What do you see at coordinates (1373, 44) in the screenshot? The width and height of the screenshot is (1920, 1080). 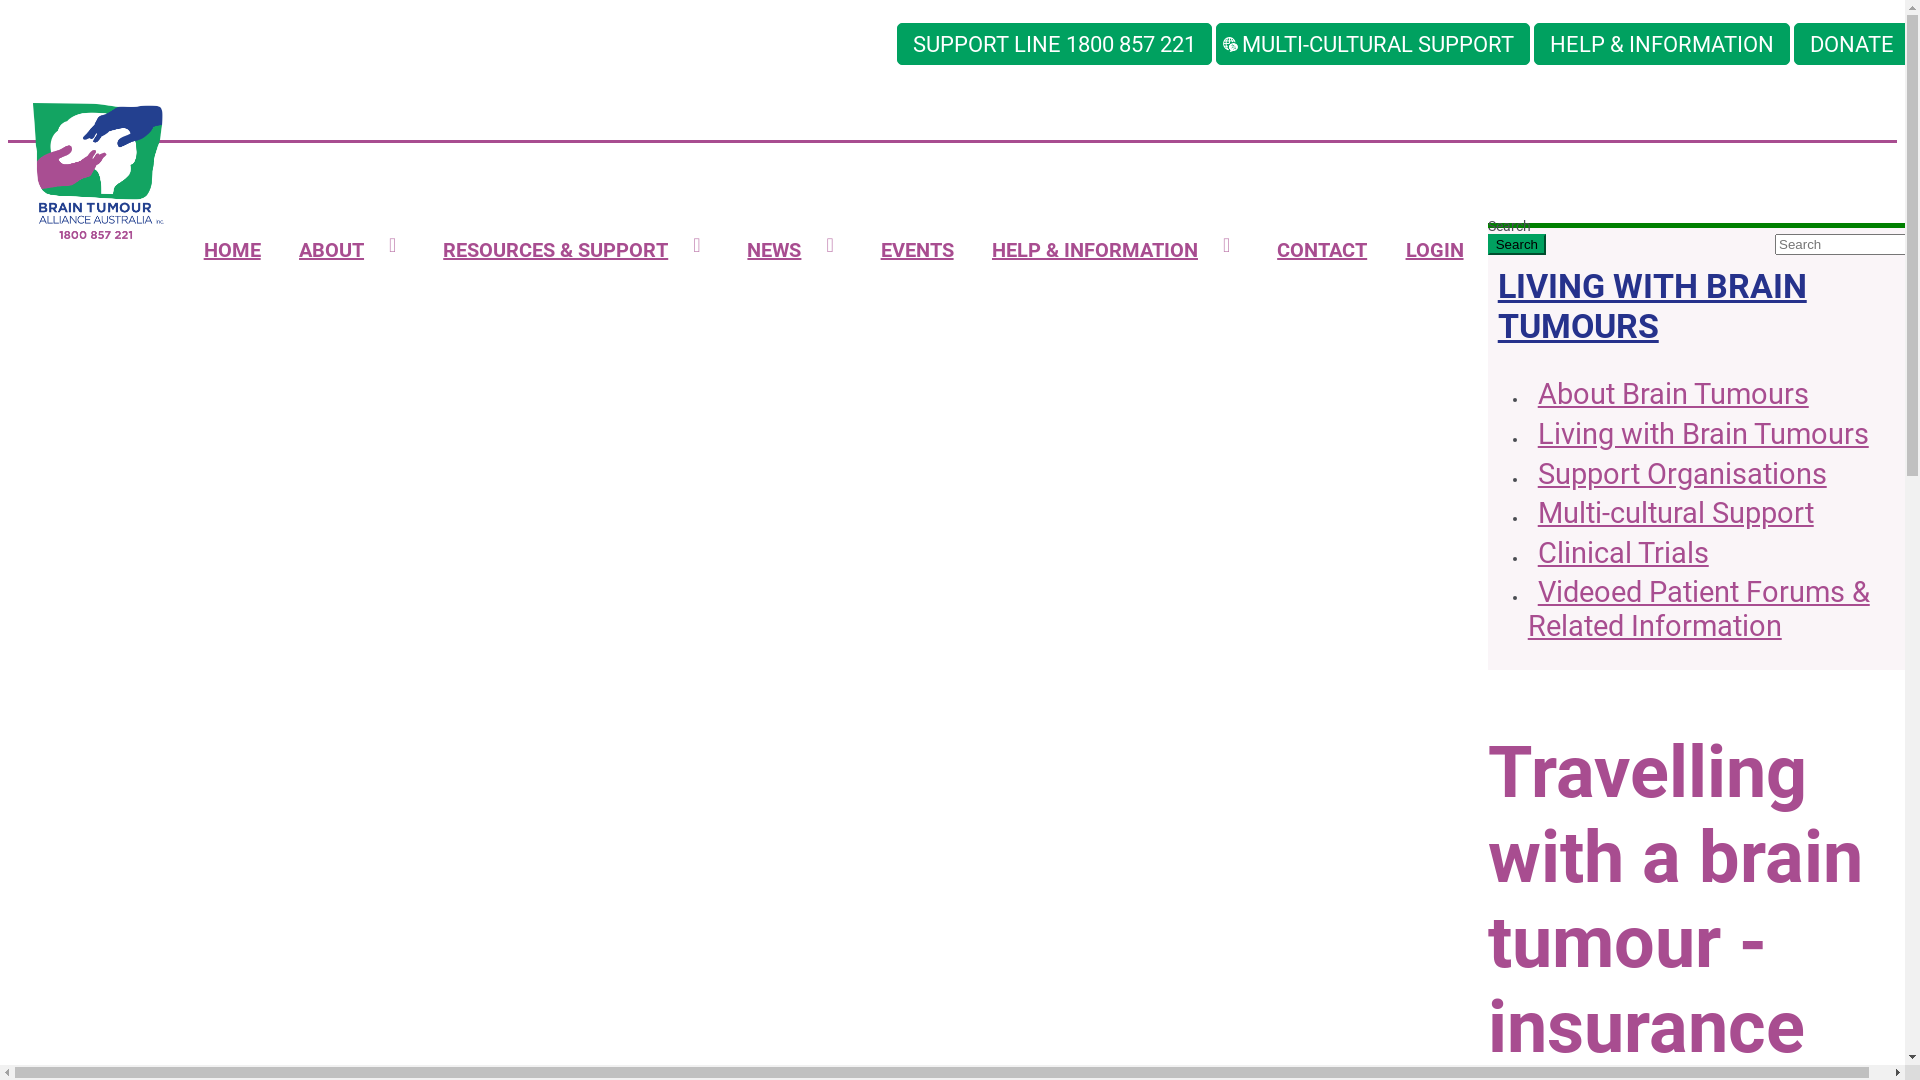 I see `MULTI-CULTURAL SUPPORT` at bounding box center [1373, 44].